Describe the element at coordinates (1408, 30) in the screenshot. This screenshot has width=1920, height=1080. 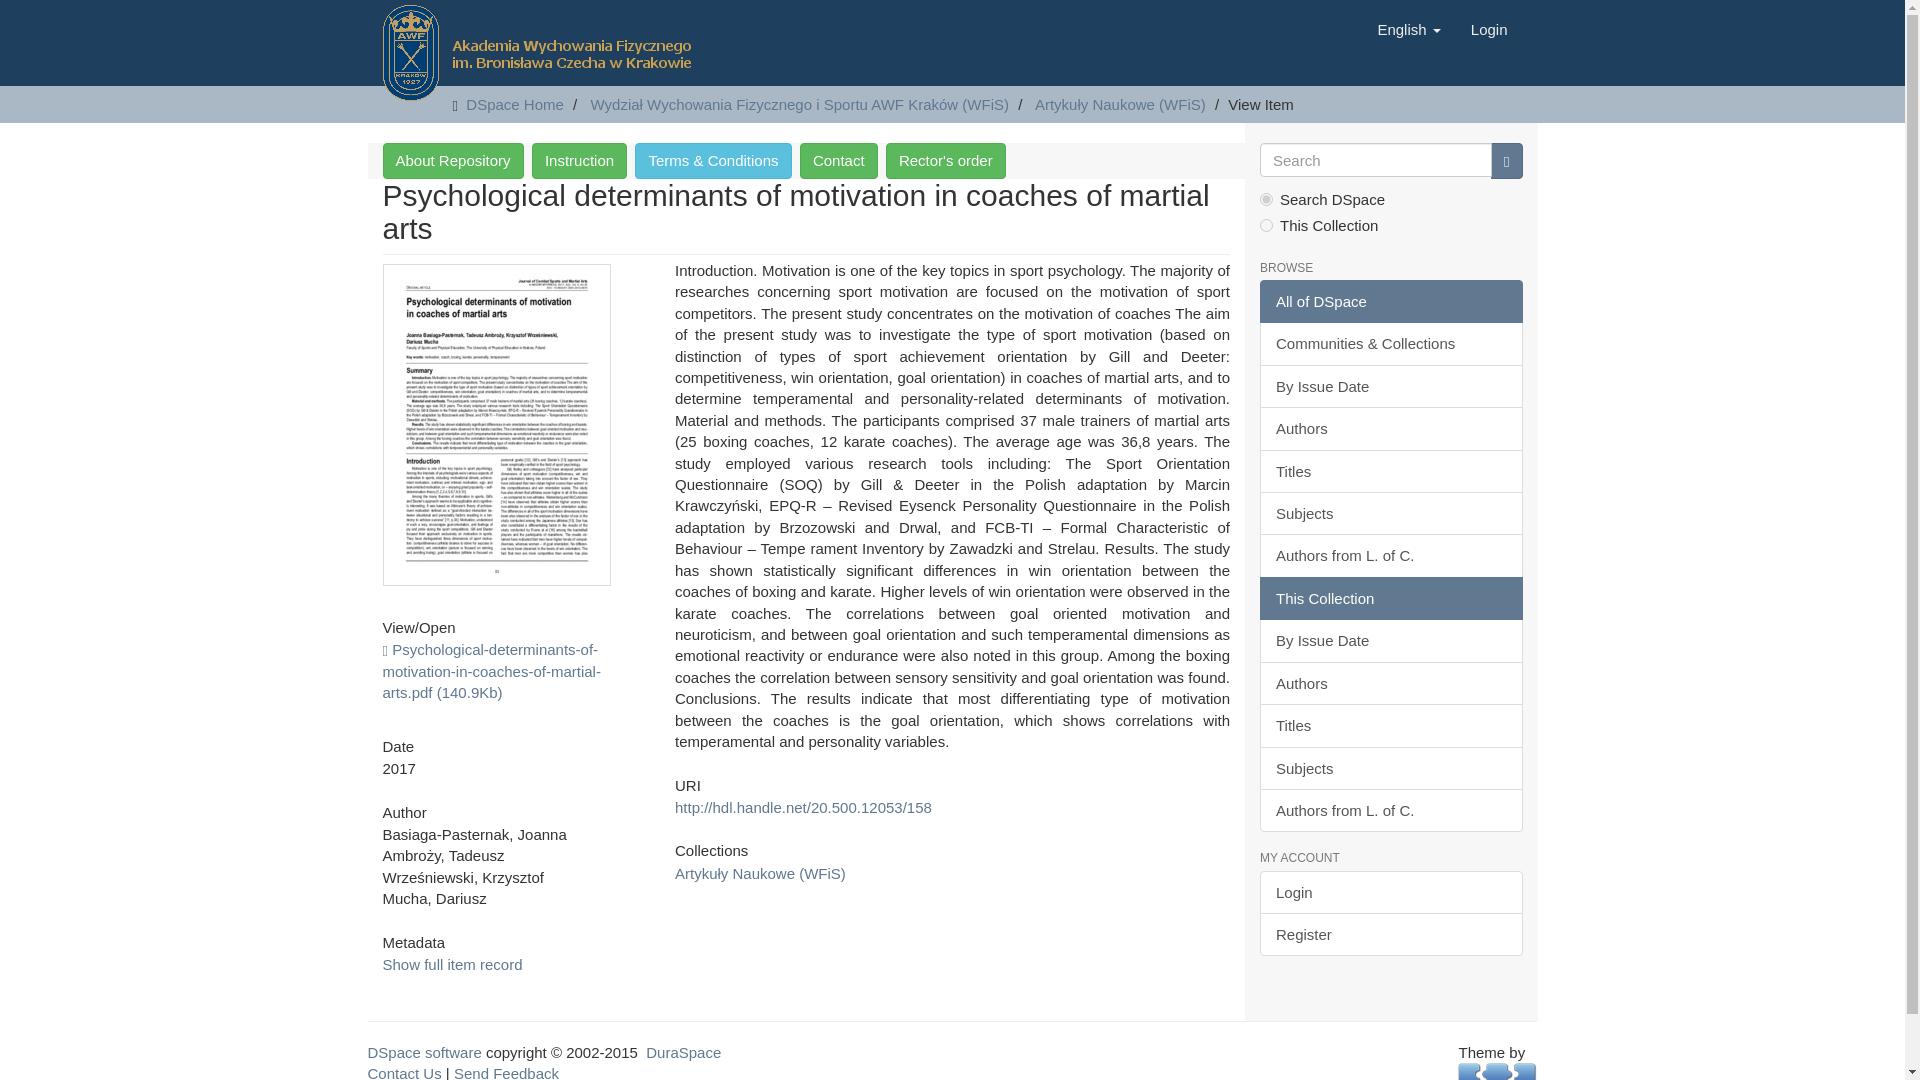
I see `English ` at that location.